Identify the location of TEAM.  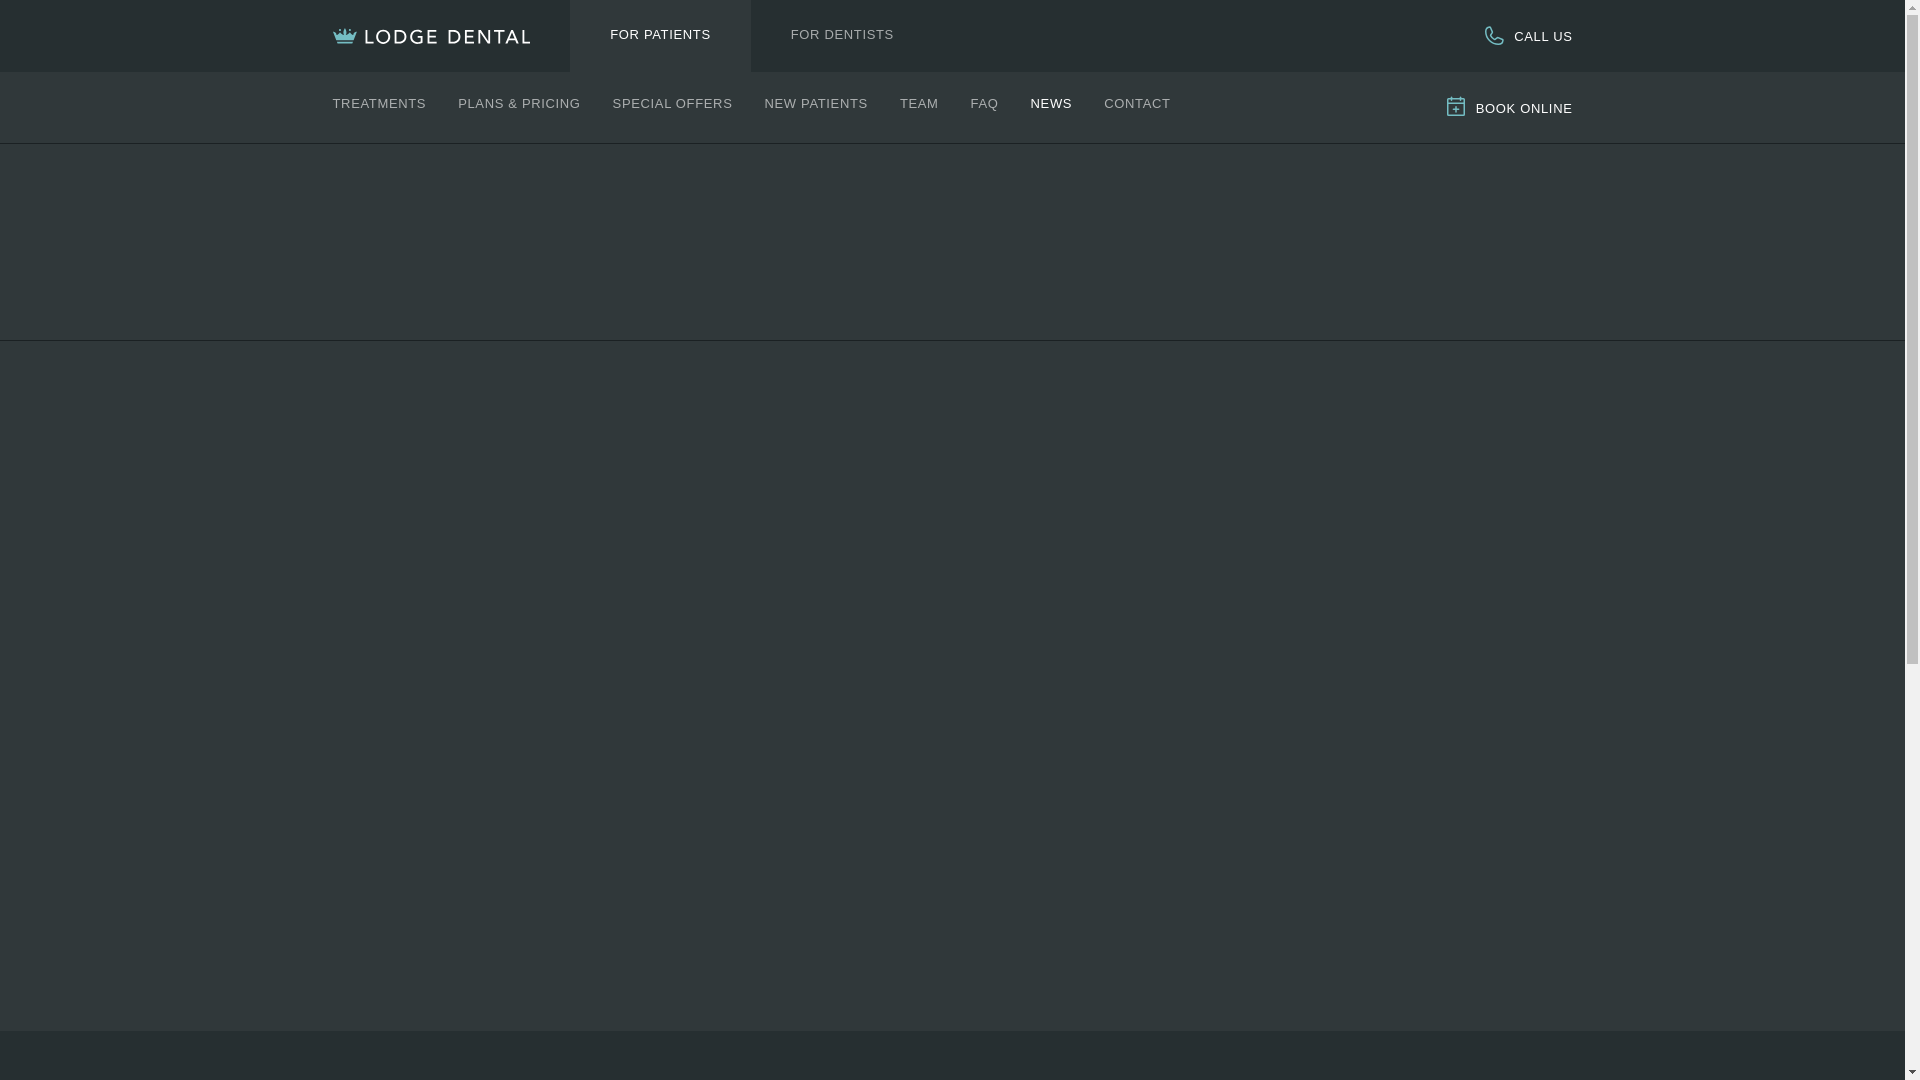
(919, 104).